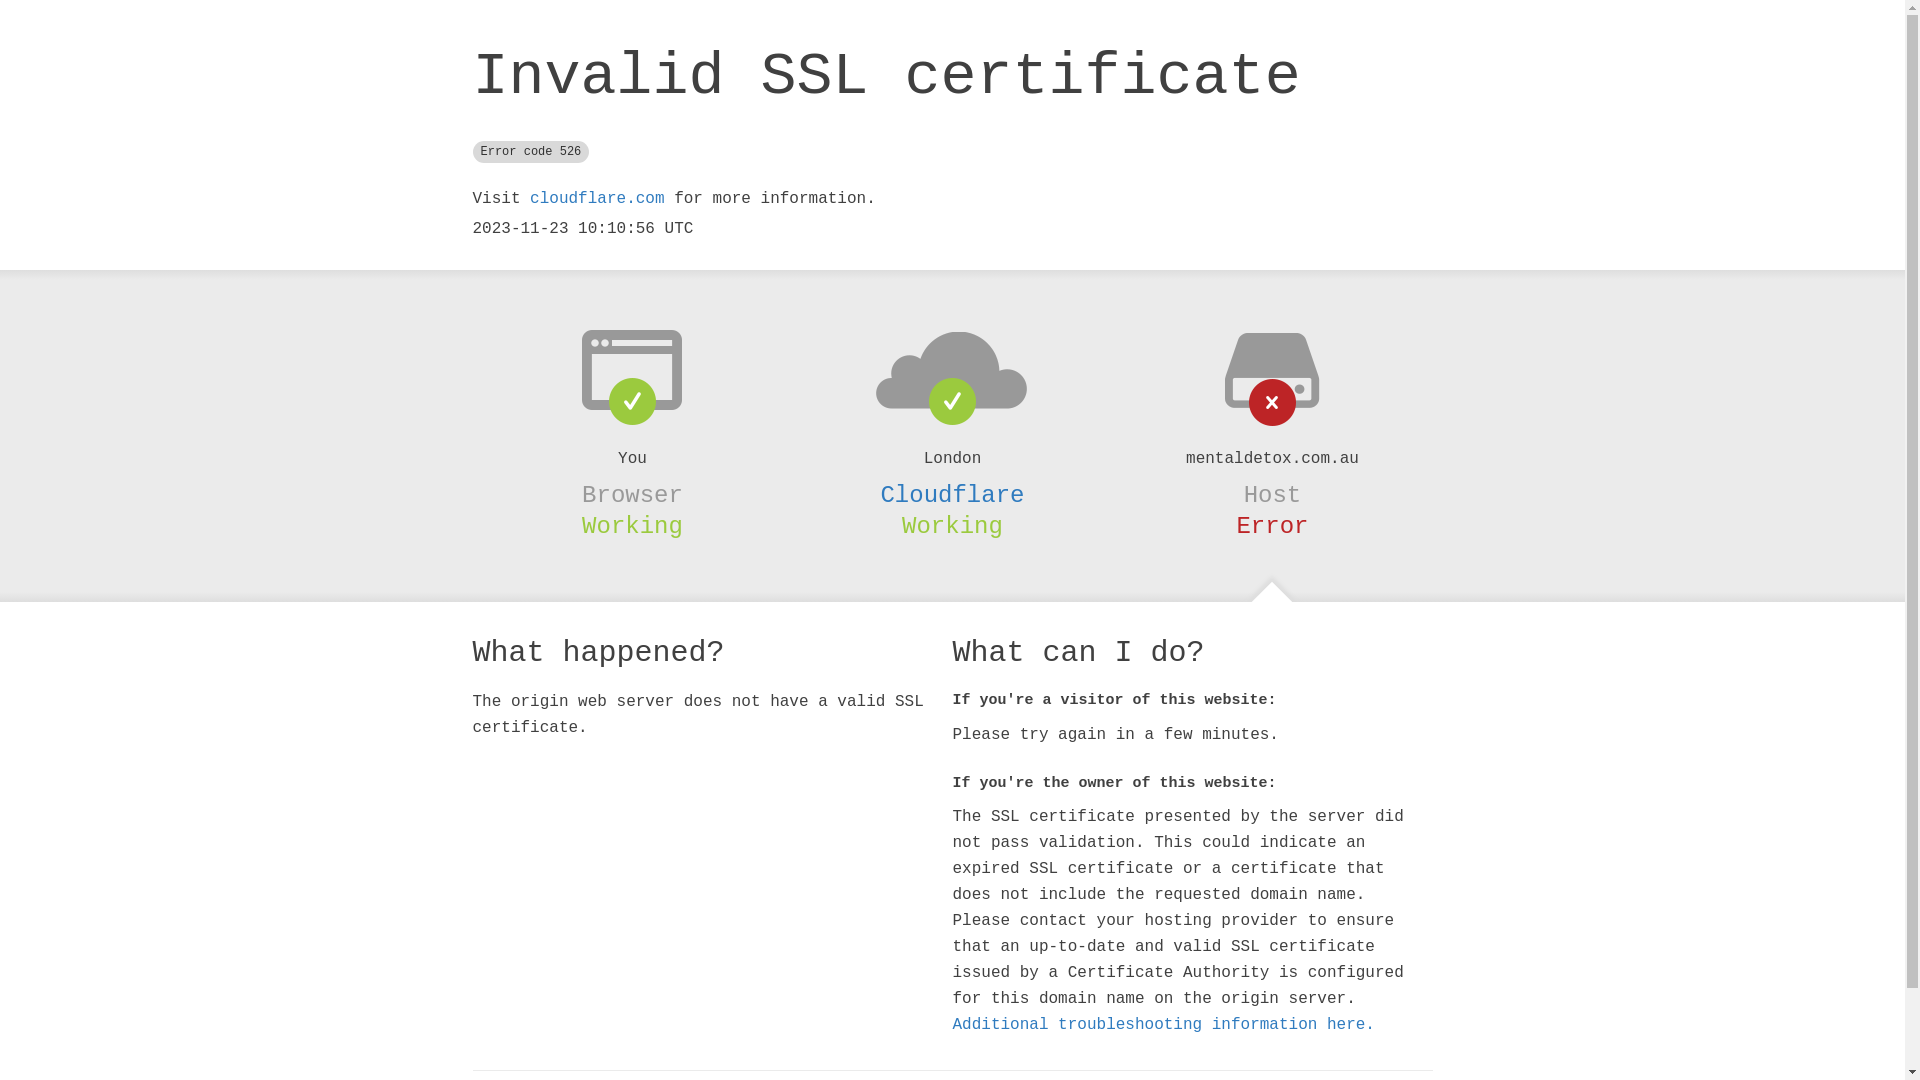 The width and height of the screenshot is (1920, 1080). Describe the element at coordinates (597, 199) in the screenshot. I see `cloudflare.com` at that location.